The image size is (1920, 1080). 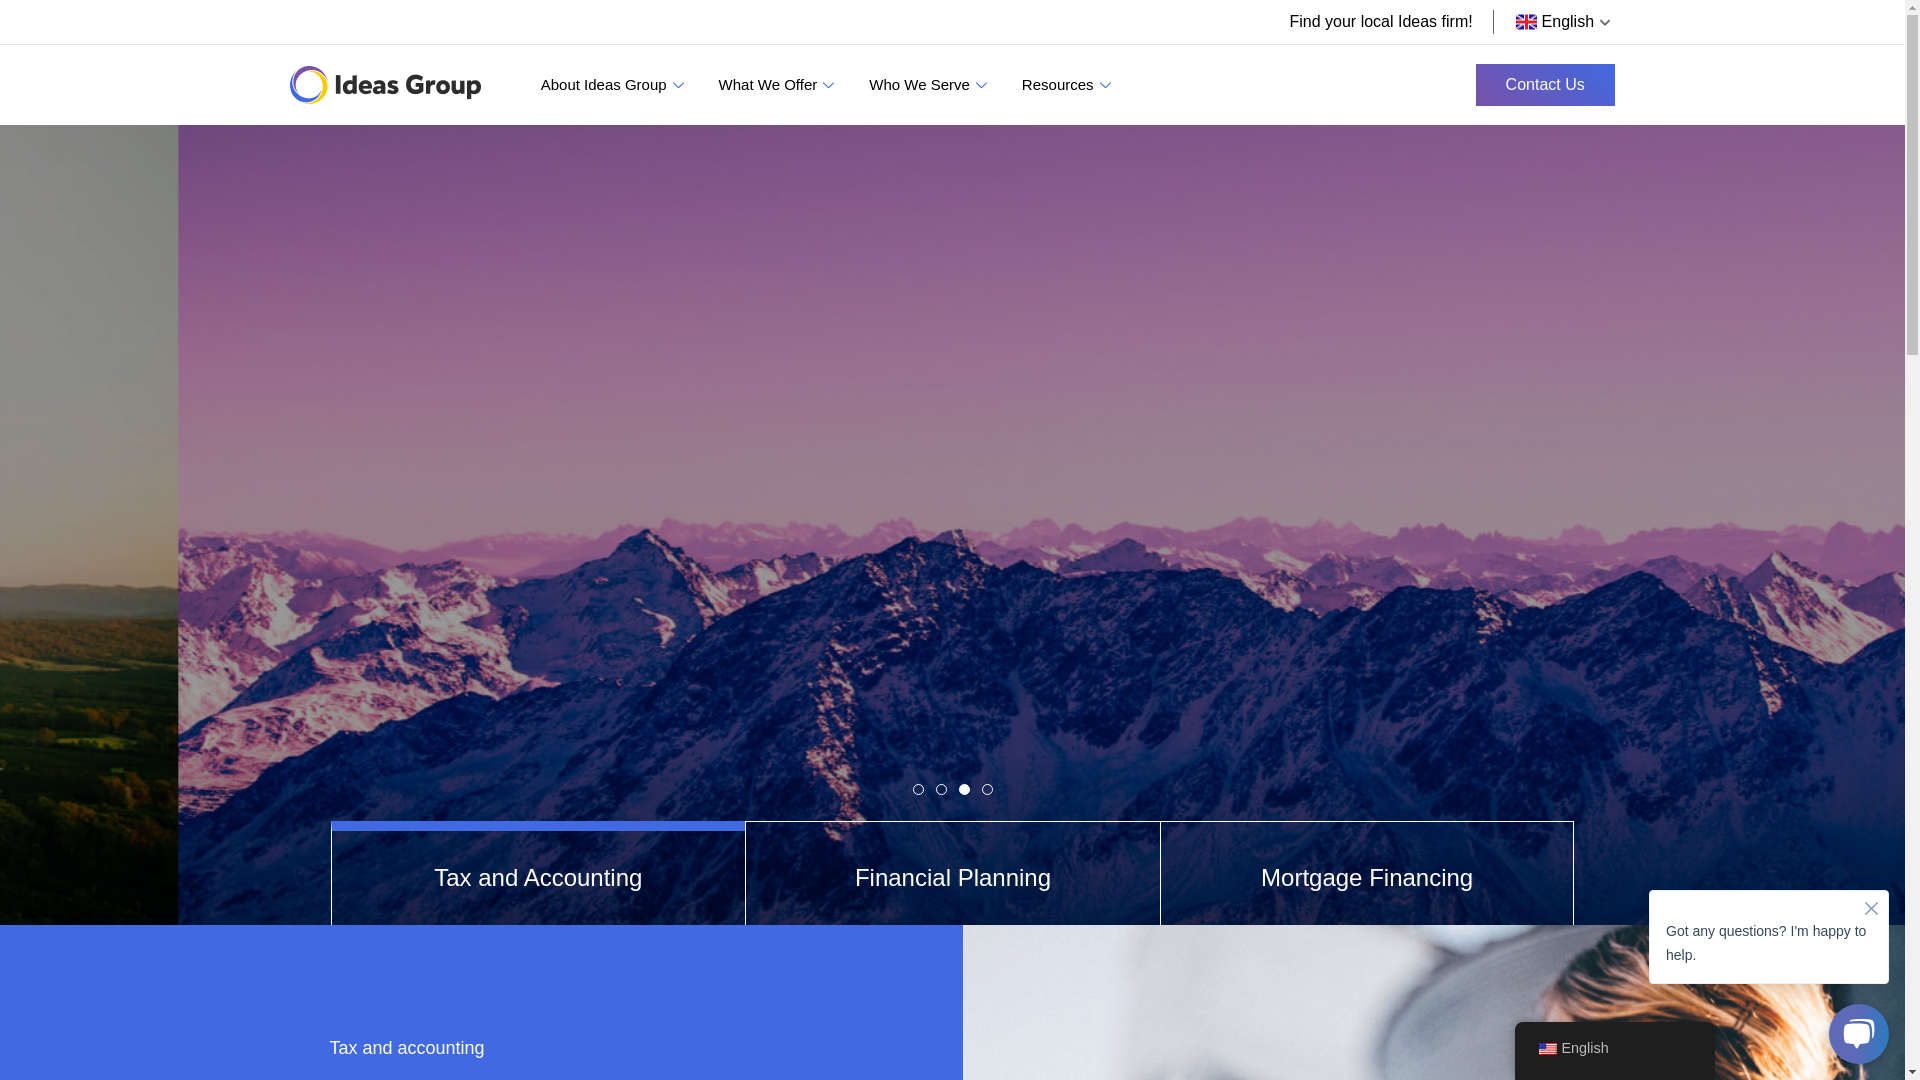 I want to click on Who We Serve, so click(x=930, y=85).